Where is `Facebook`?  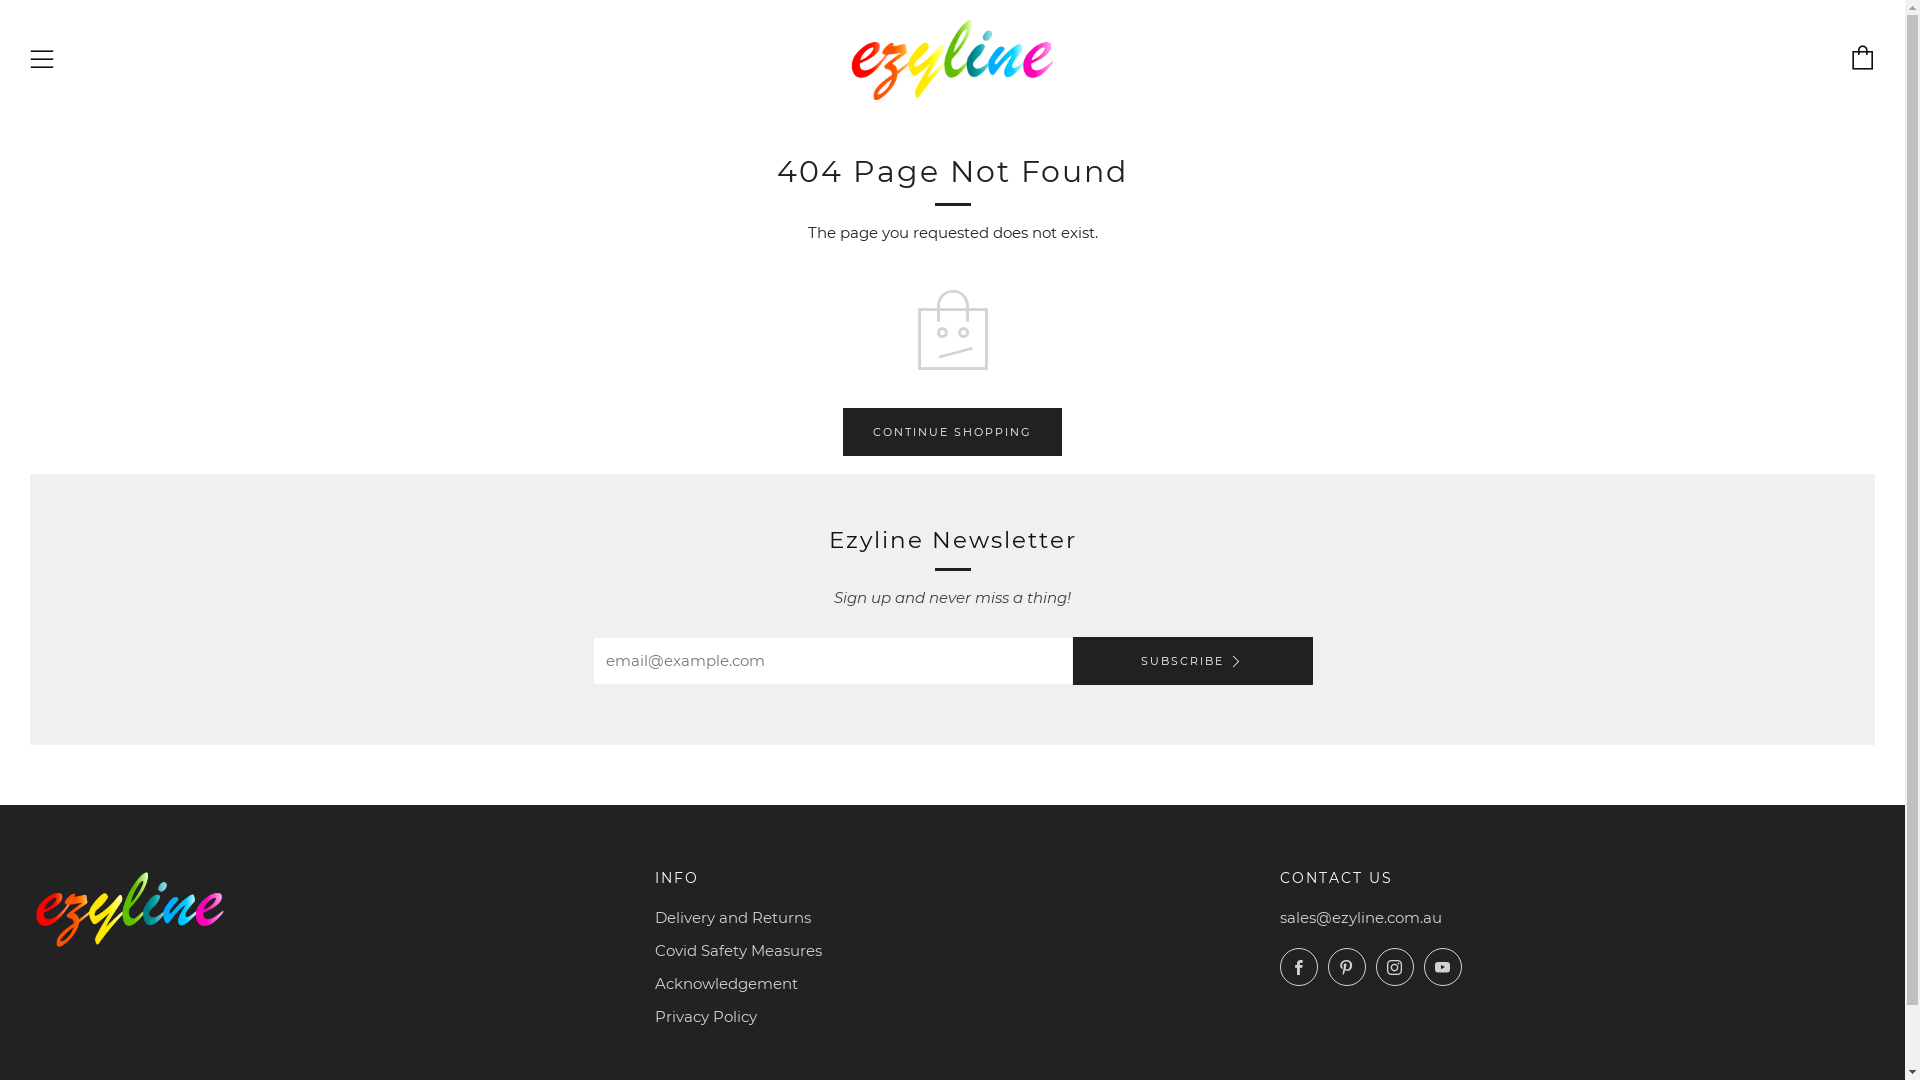 Facebook is located at coordinates (1299, 967).